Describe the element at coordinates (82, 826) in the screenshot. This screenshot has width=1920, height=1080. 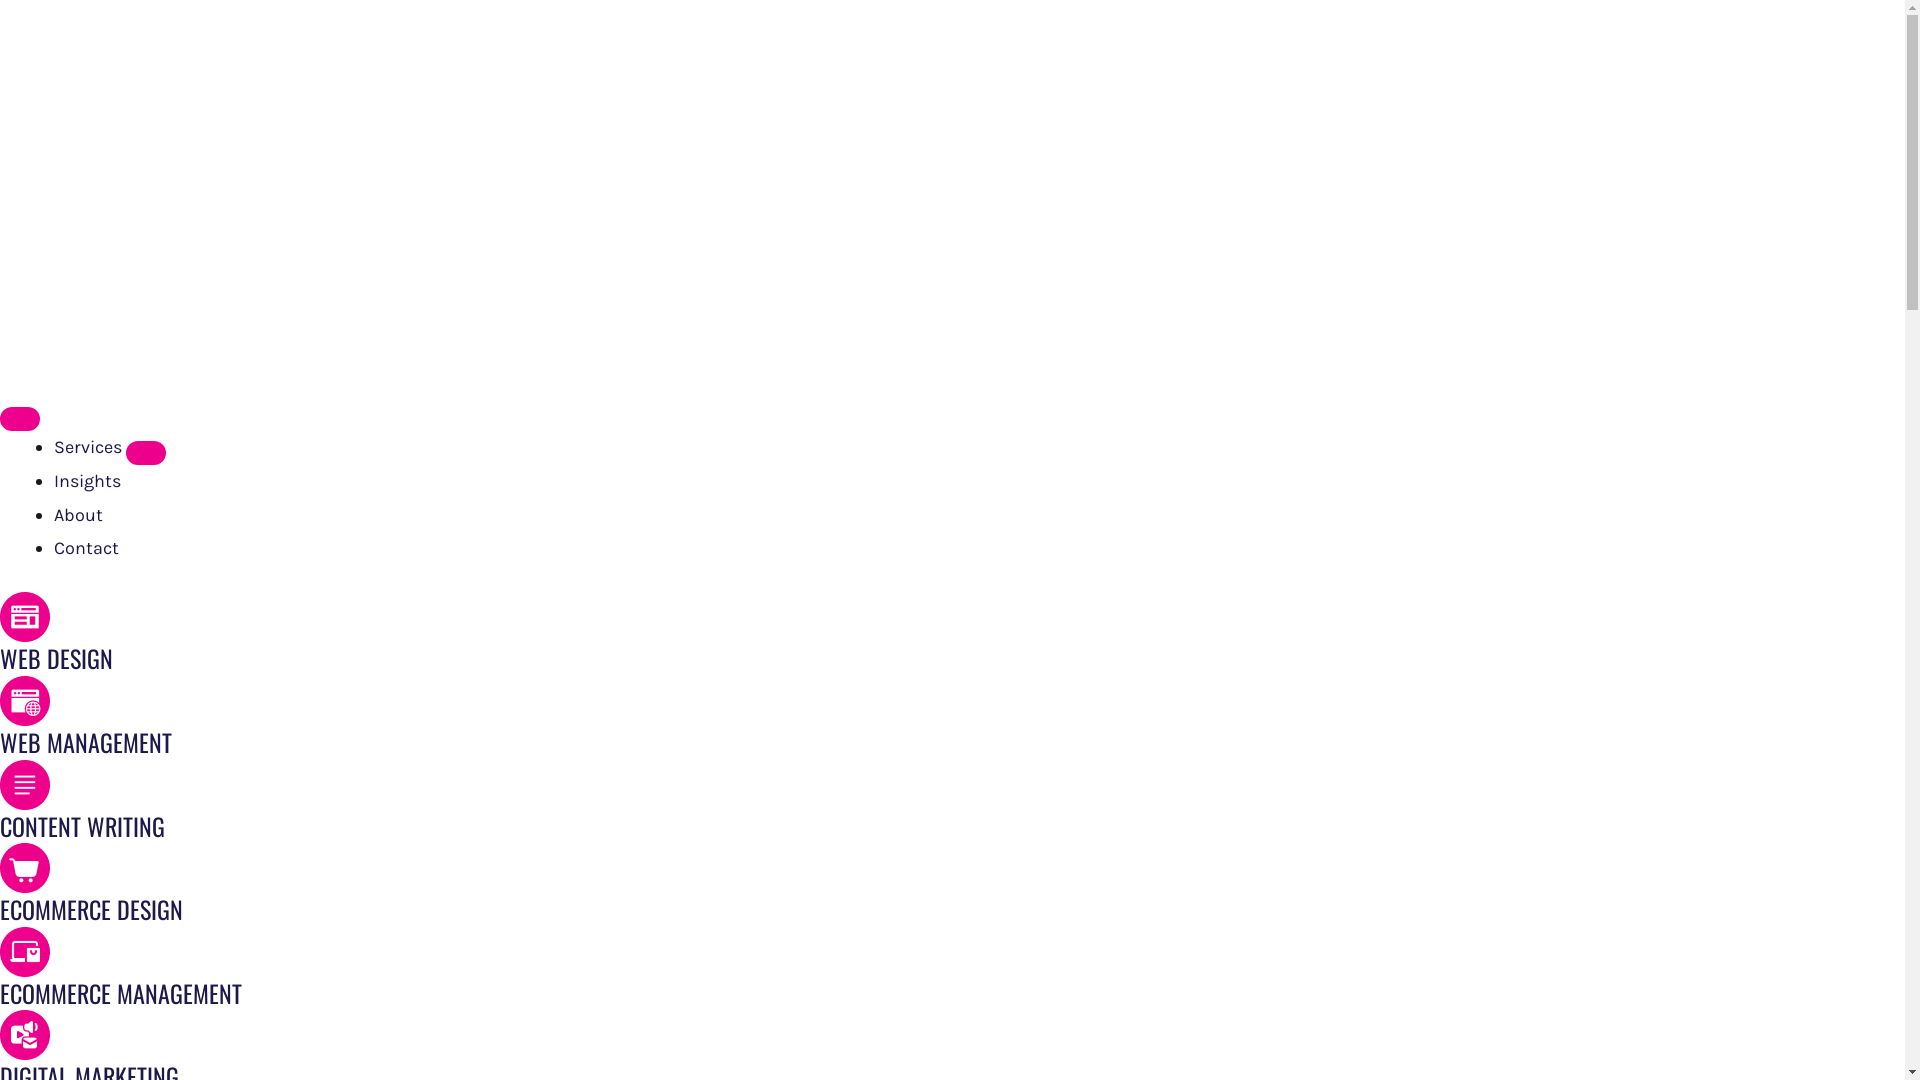
I see `CONTENT WRITING` at that location.